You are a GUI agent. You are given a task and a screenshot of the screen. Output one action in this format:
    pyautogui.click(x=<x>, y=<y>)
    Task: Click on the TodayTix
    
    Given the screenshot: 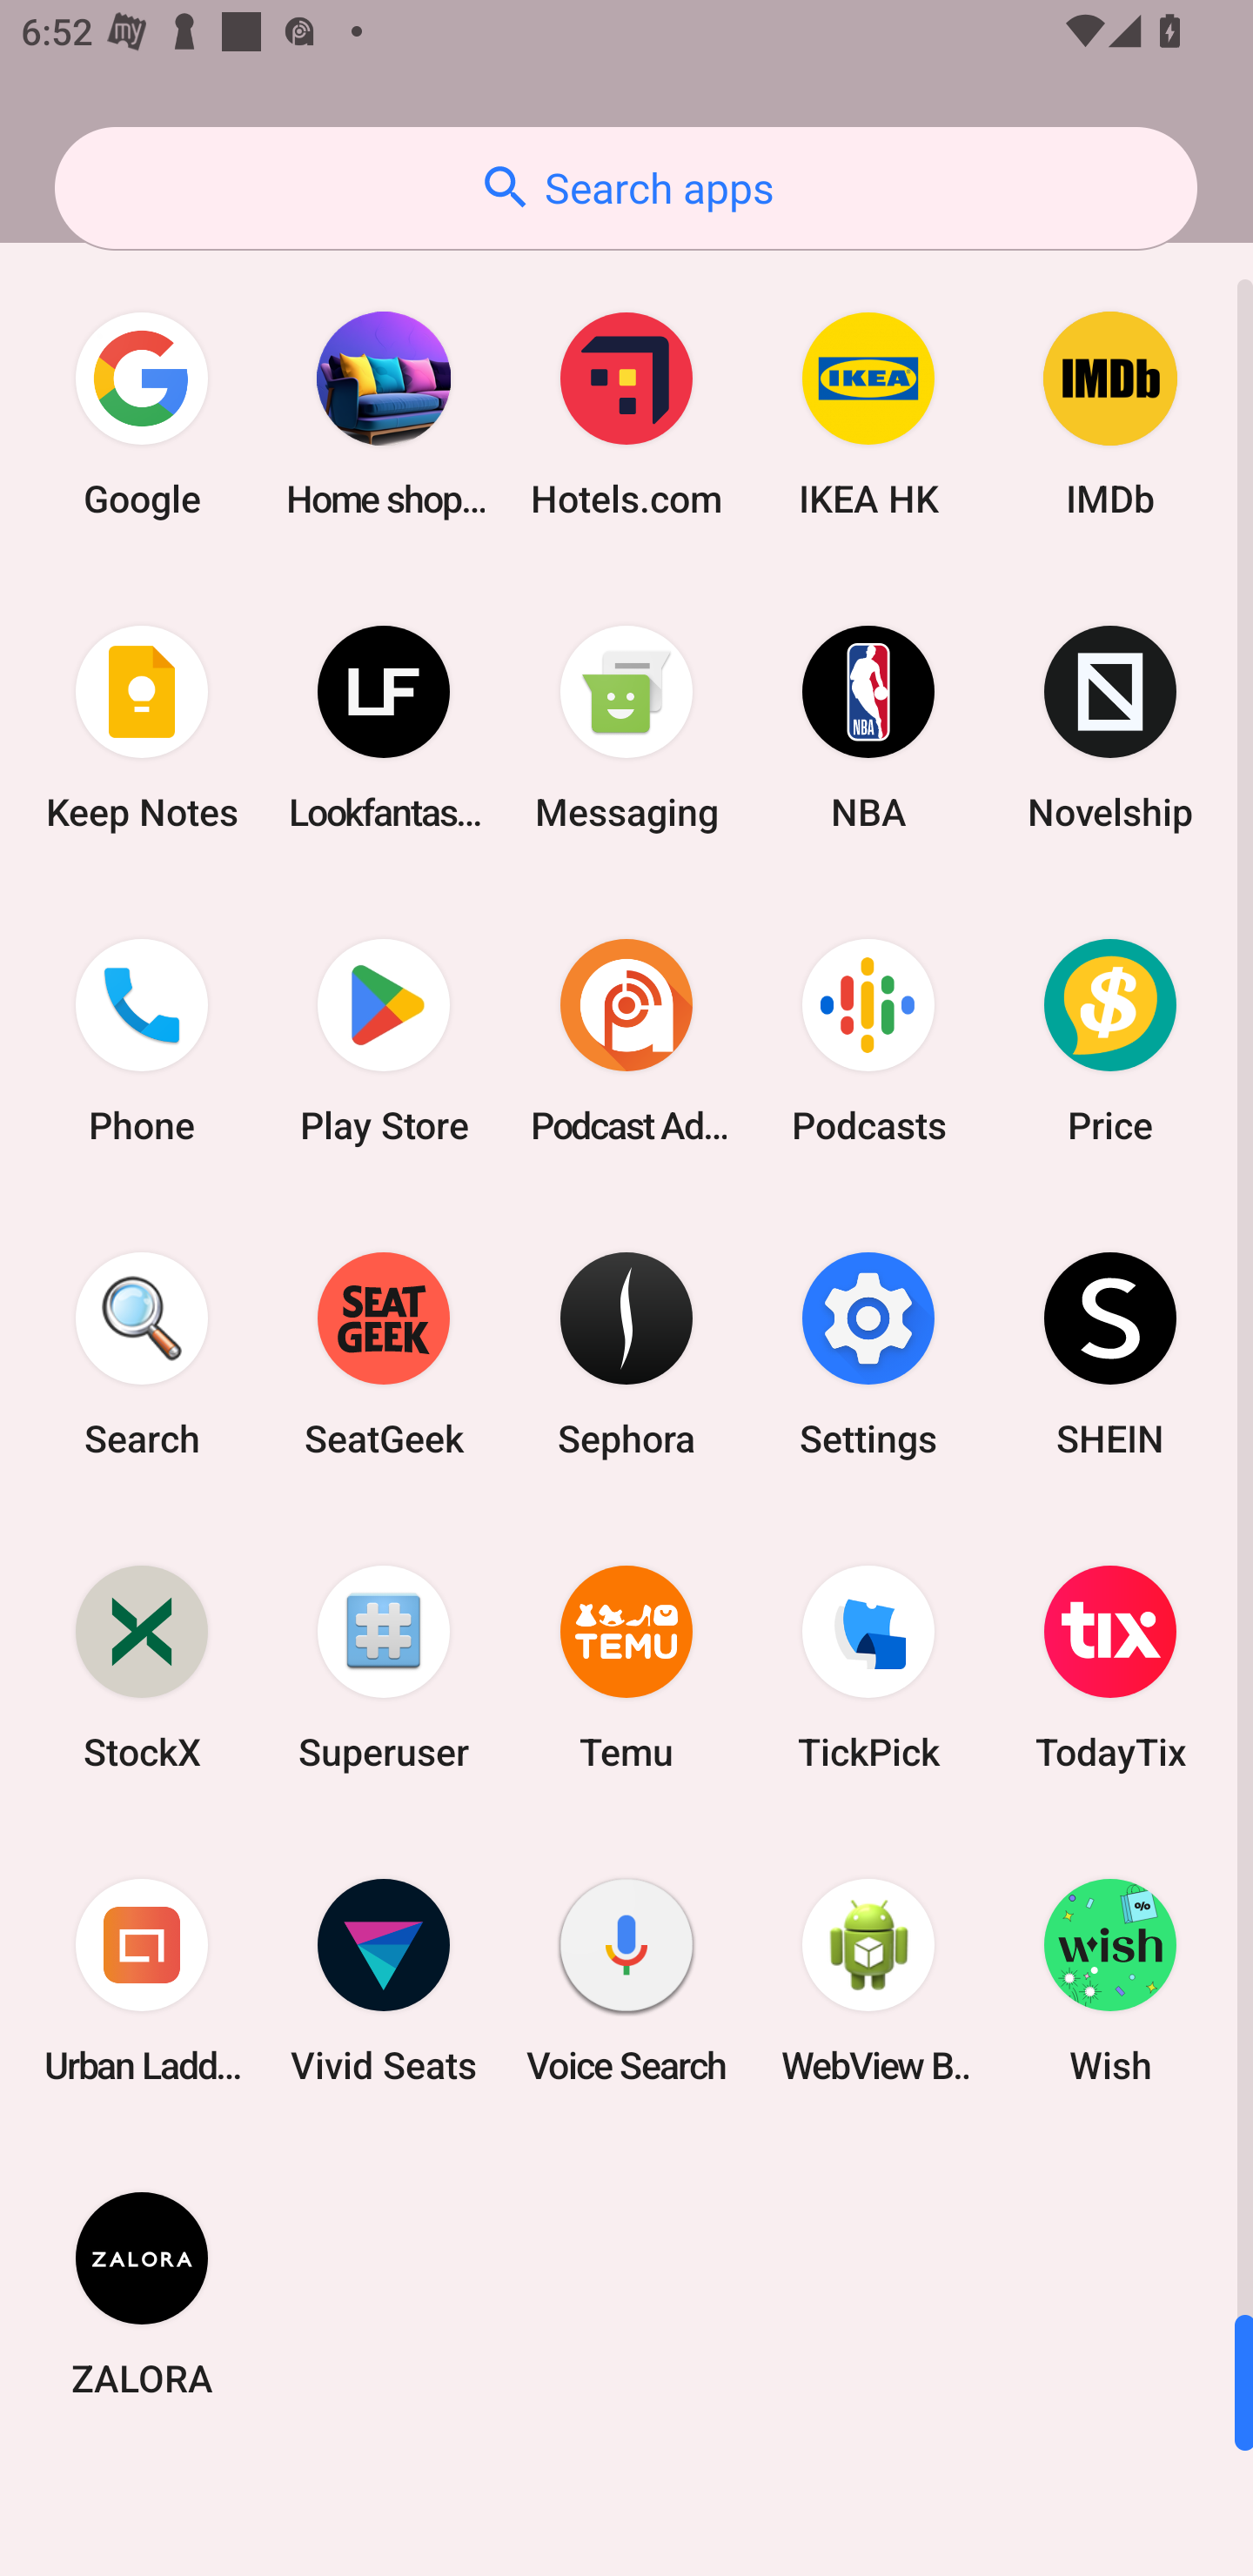 What is the action you would take?
    pyautogui.click(x=1110, y=1666)
    